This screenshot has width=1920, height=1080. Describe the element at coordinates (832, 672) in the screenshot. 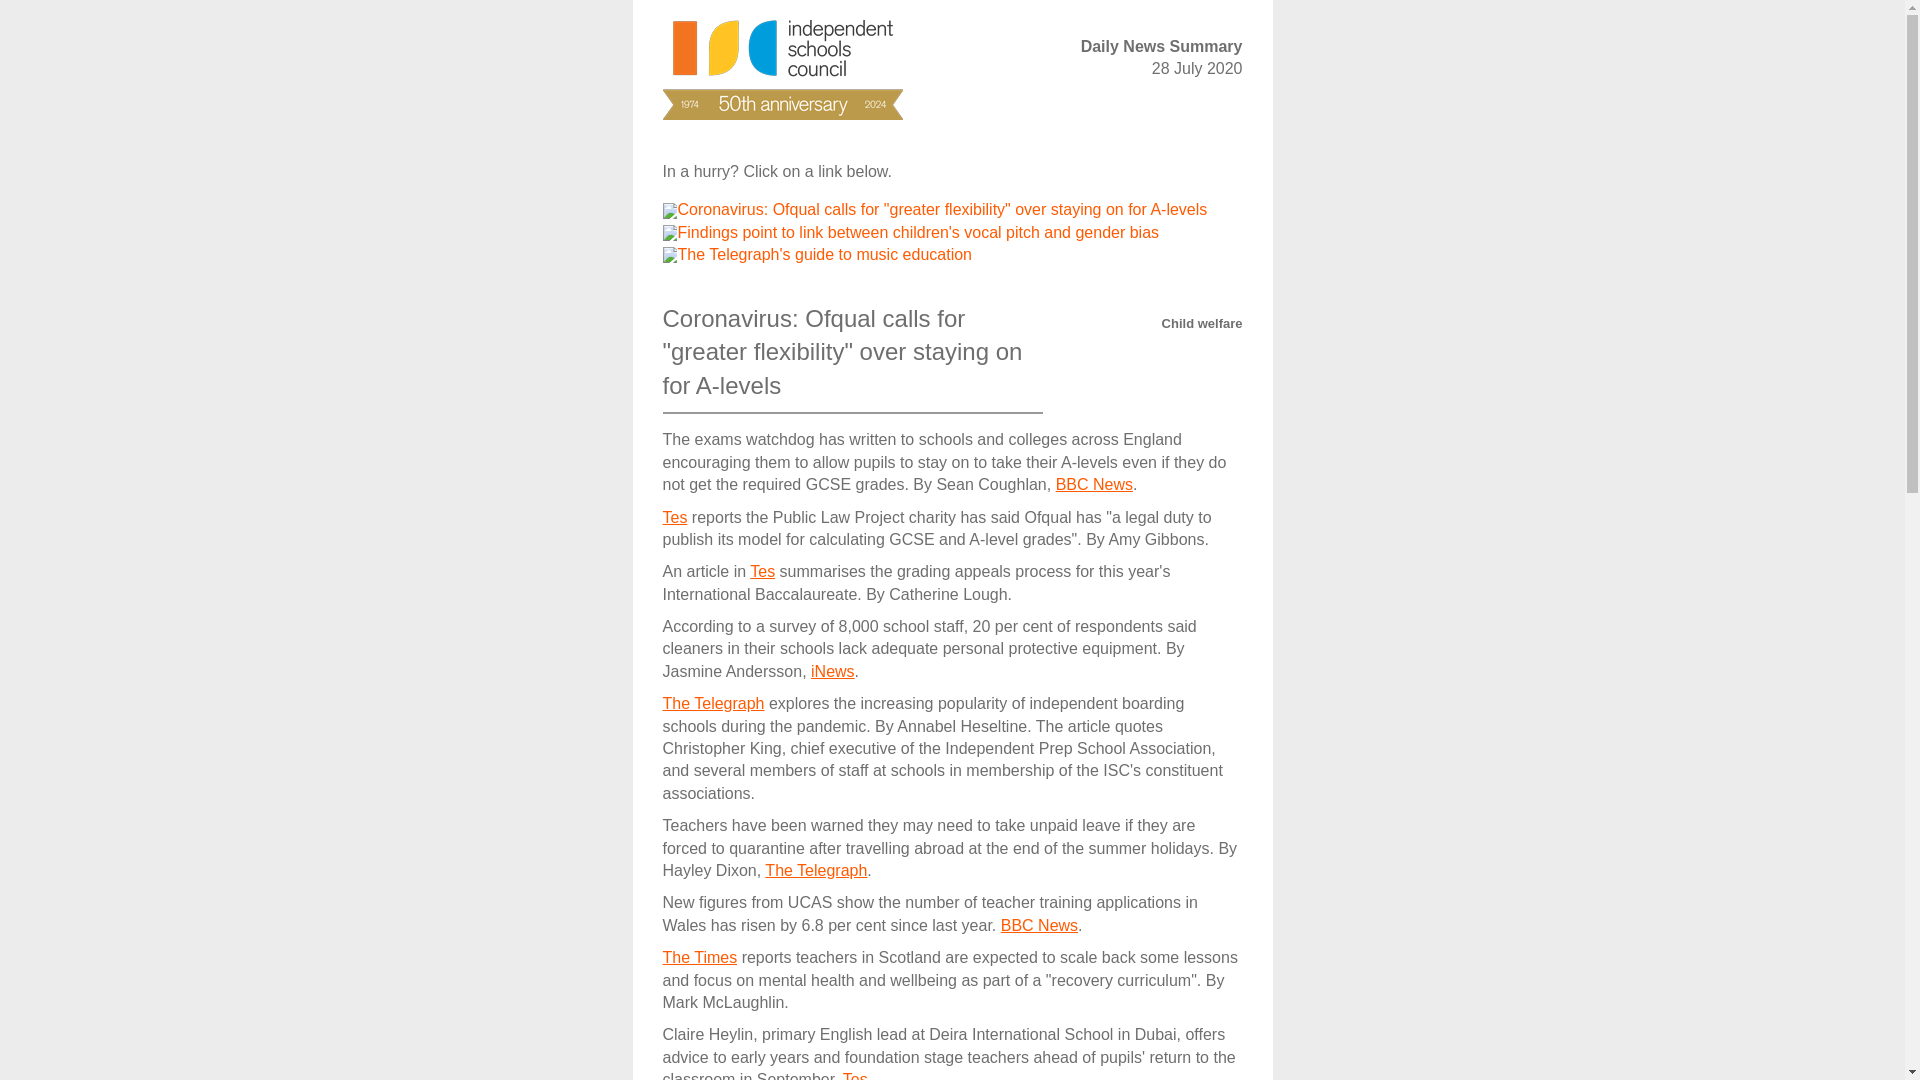

I see `iNews` at that location.